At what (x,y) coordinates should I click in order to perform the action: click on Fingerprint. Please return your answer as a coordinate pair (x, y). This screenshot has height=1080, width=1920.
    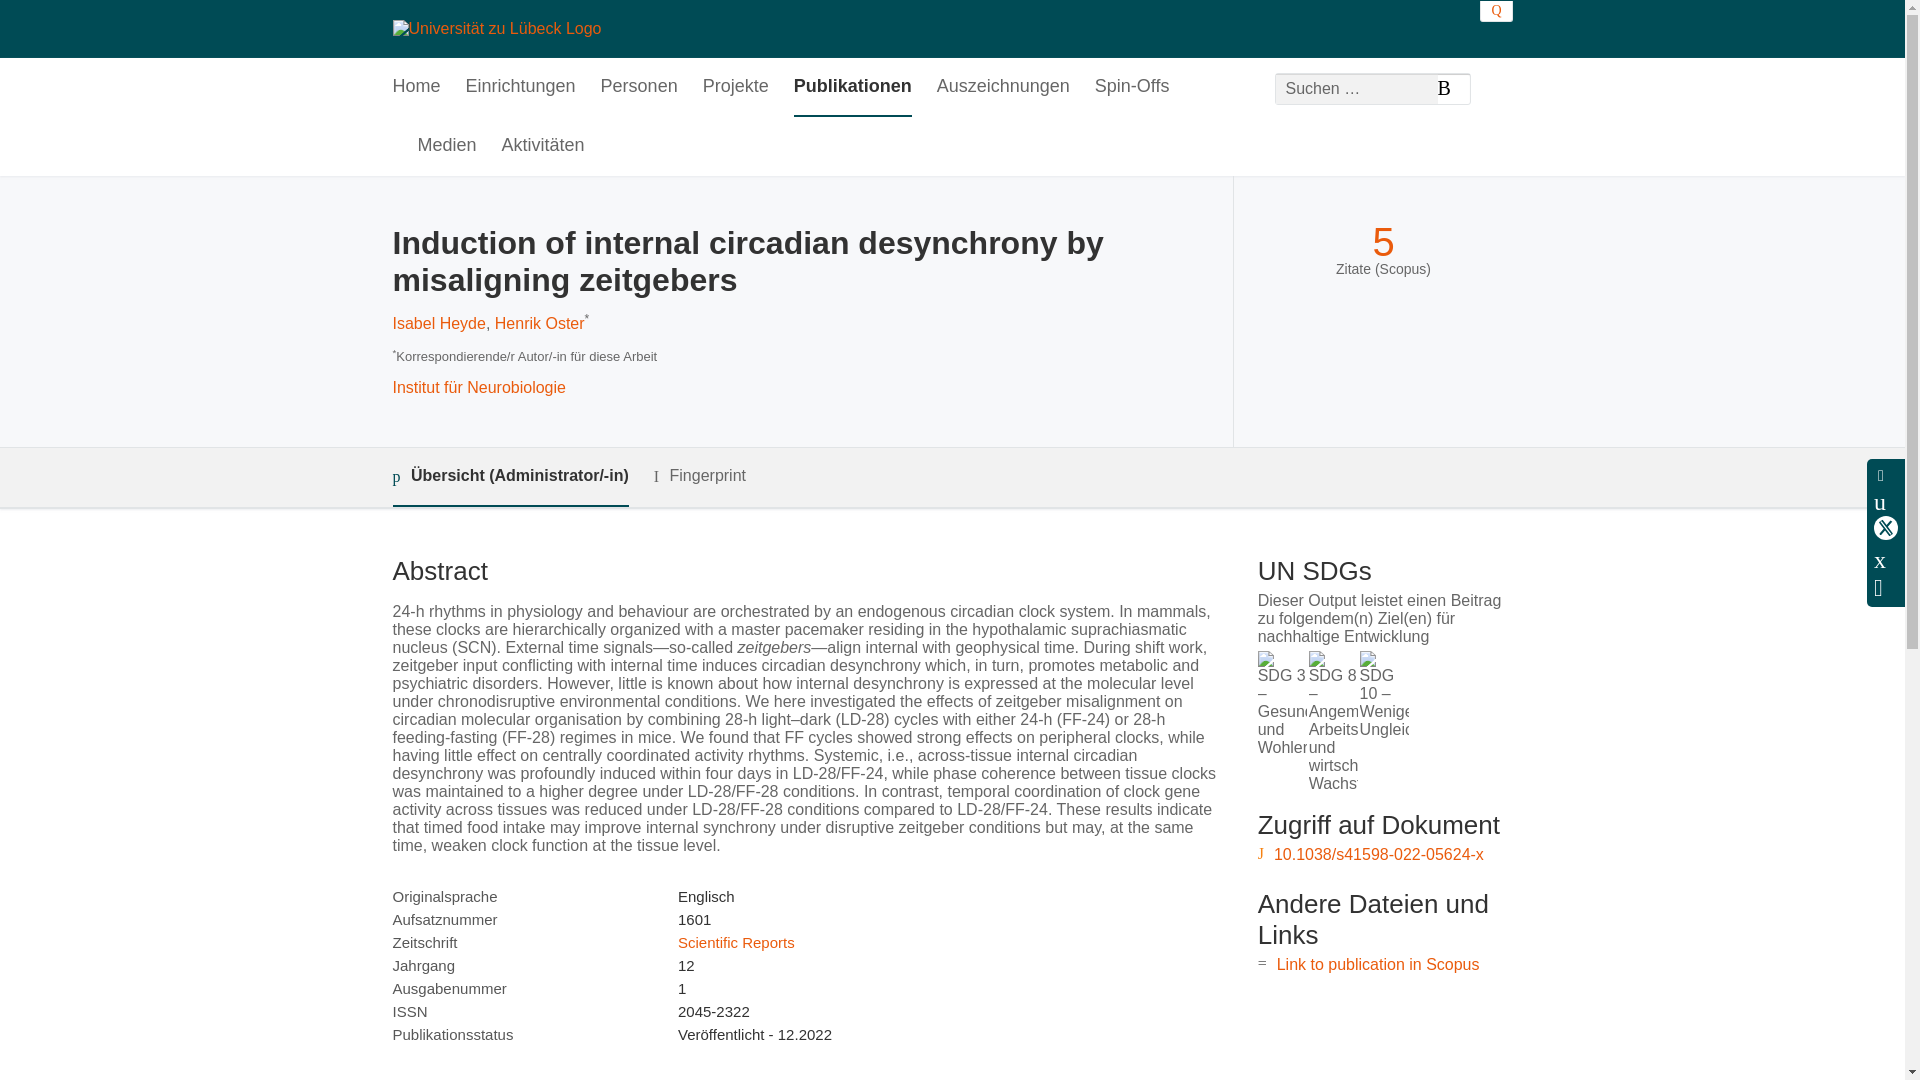
    Looking at the image, I should click on (700, 476).